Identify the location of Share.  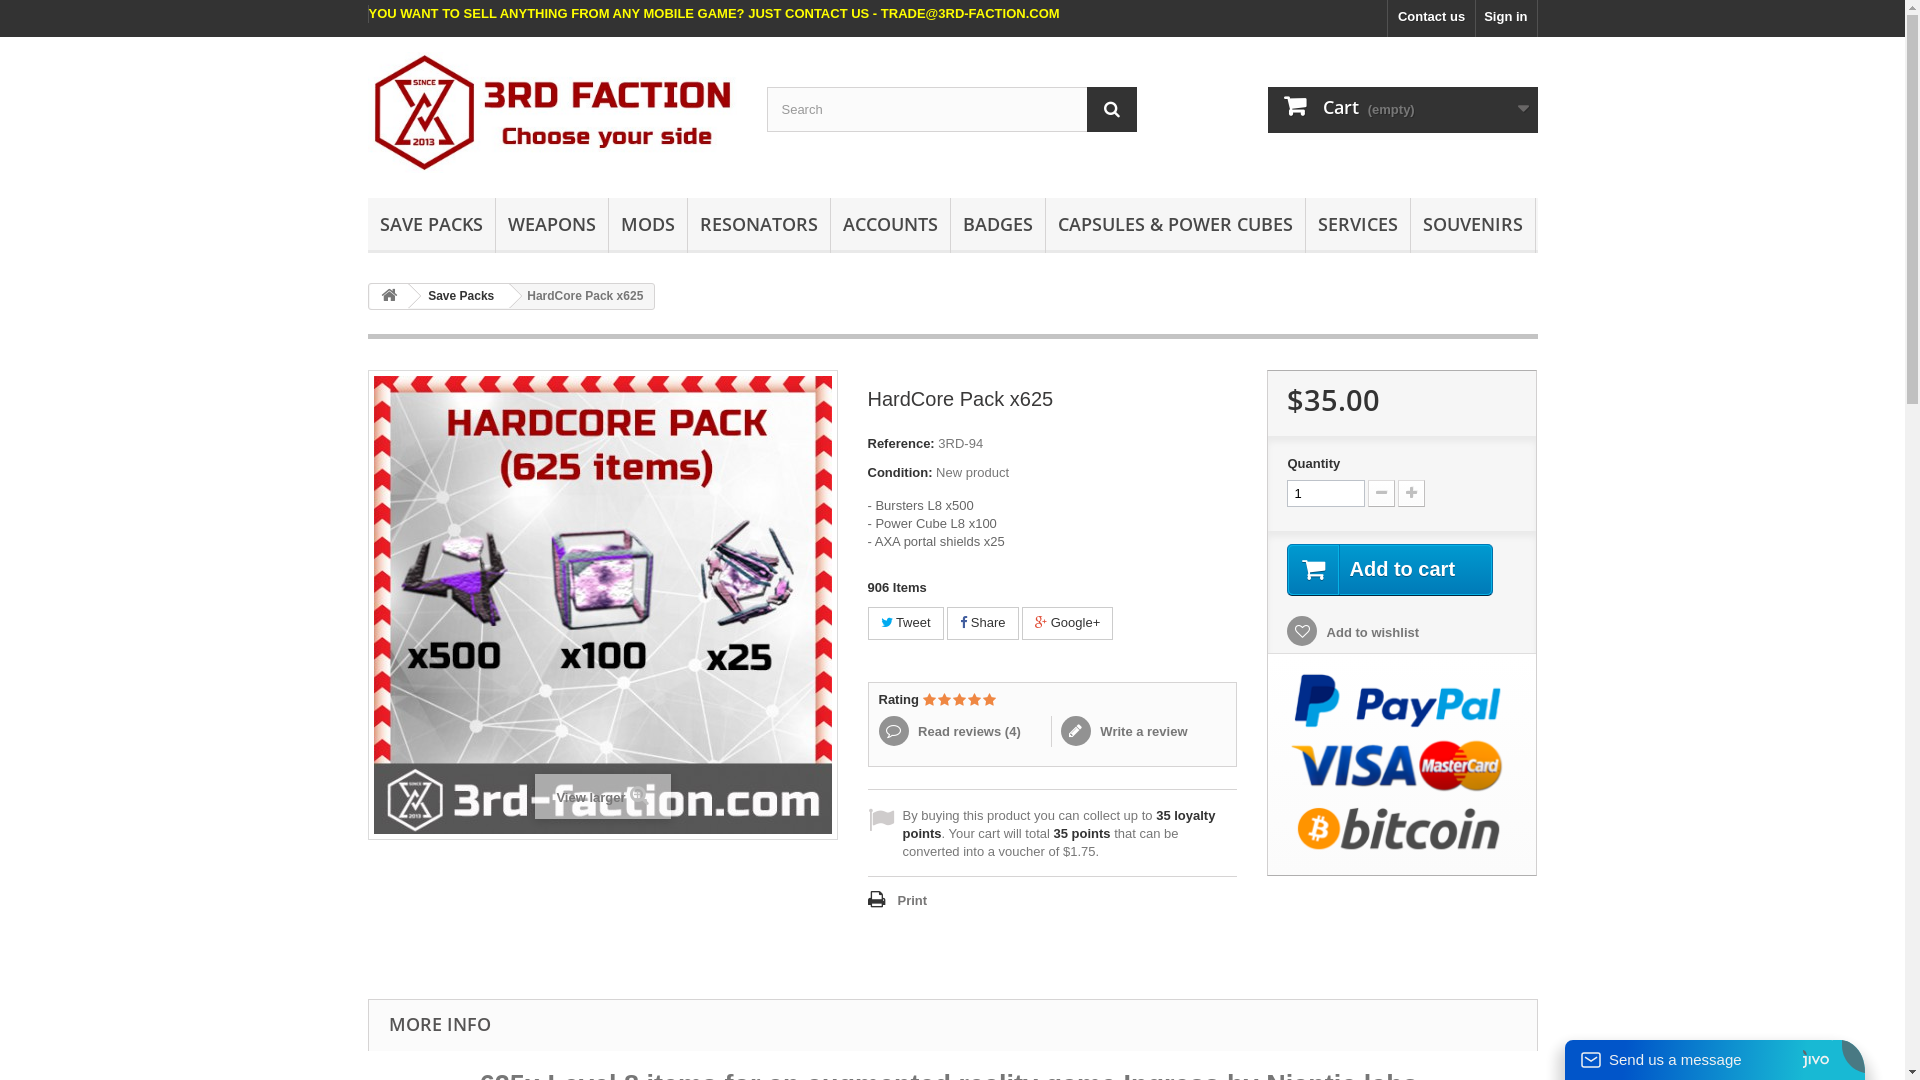
(982, 624).